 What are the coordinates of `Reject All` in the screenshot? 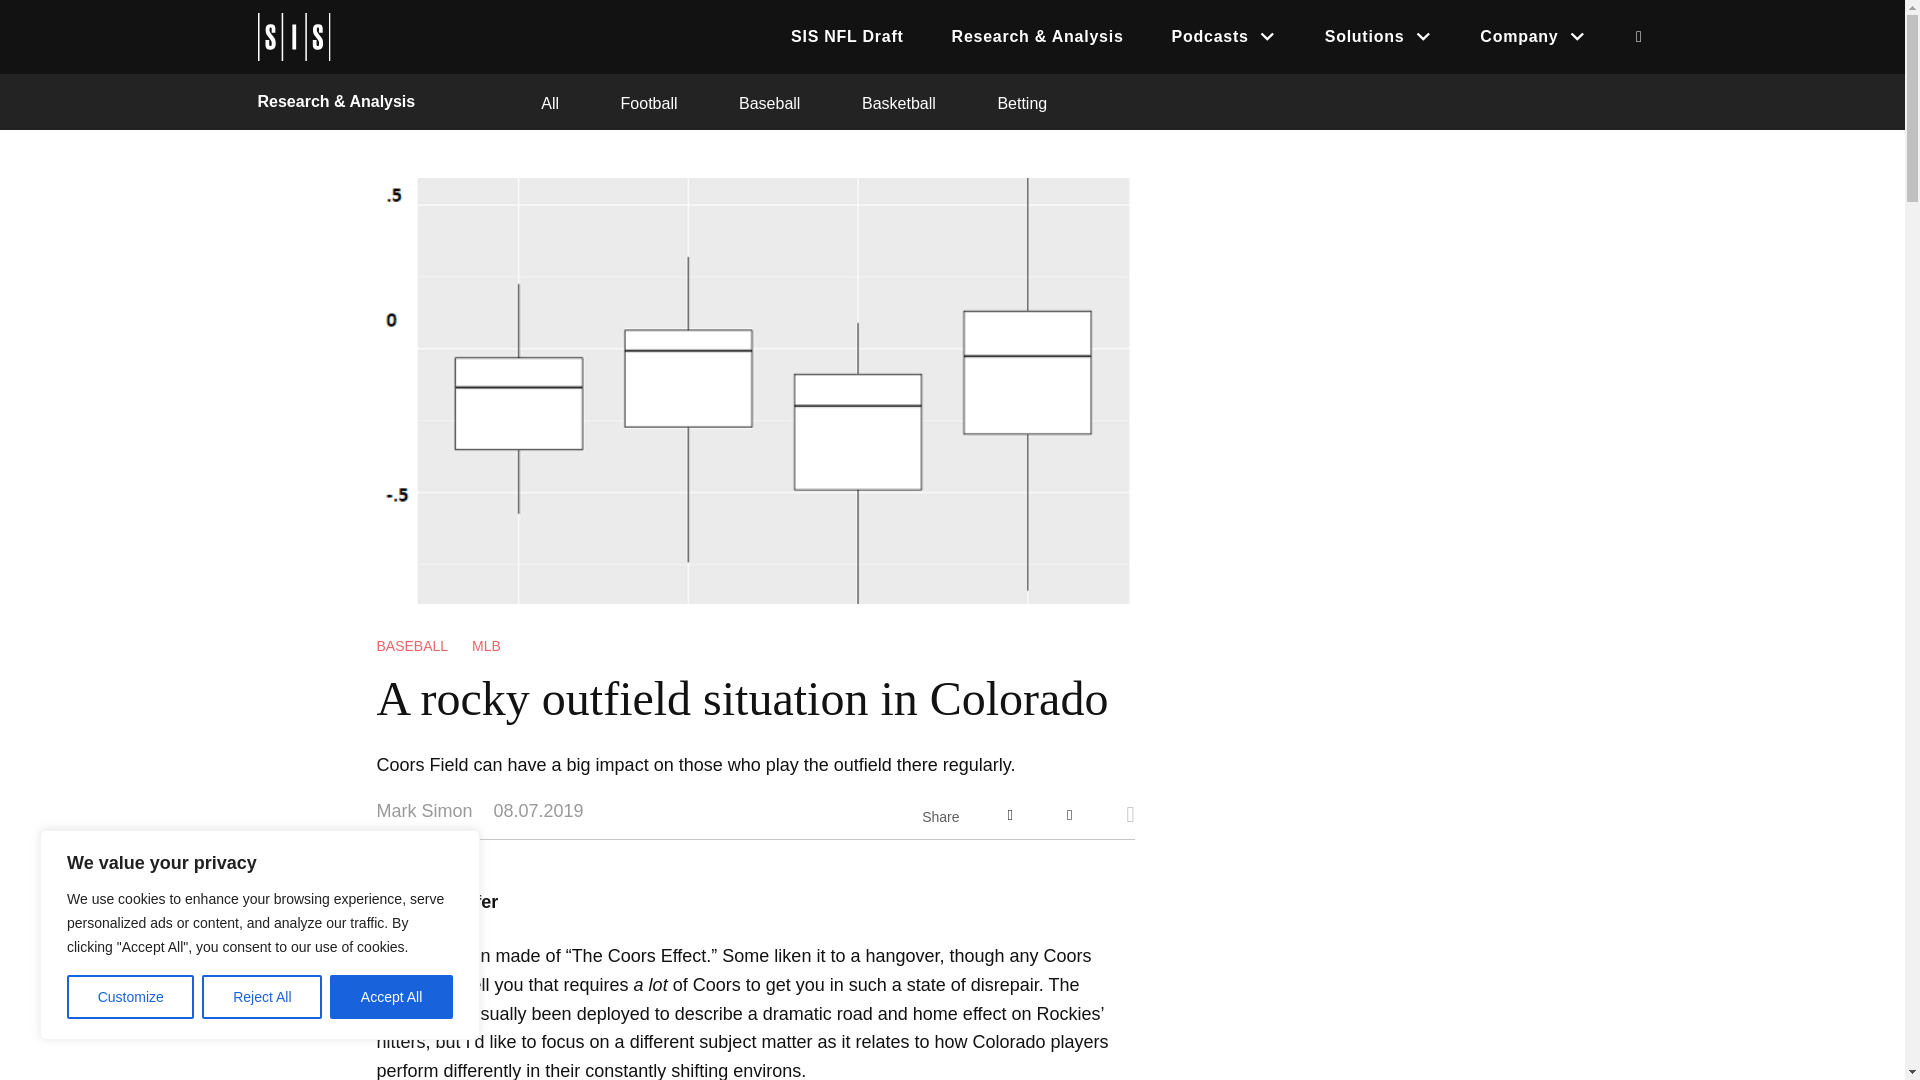 It's located at (262, 997).